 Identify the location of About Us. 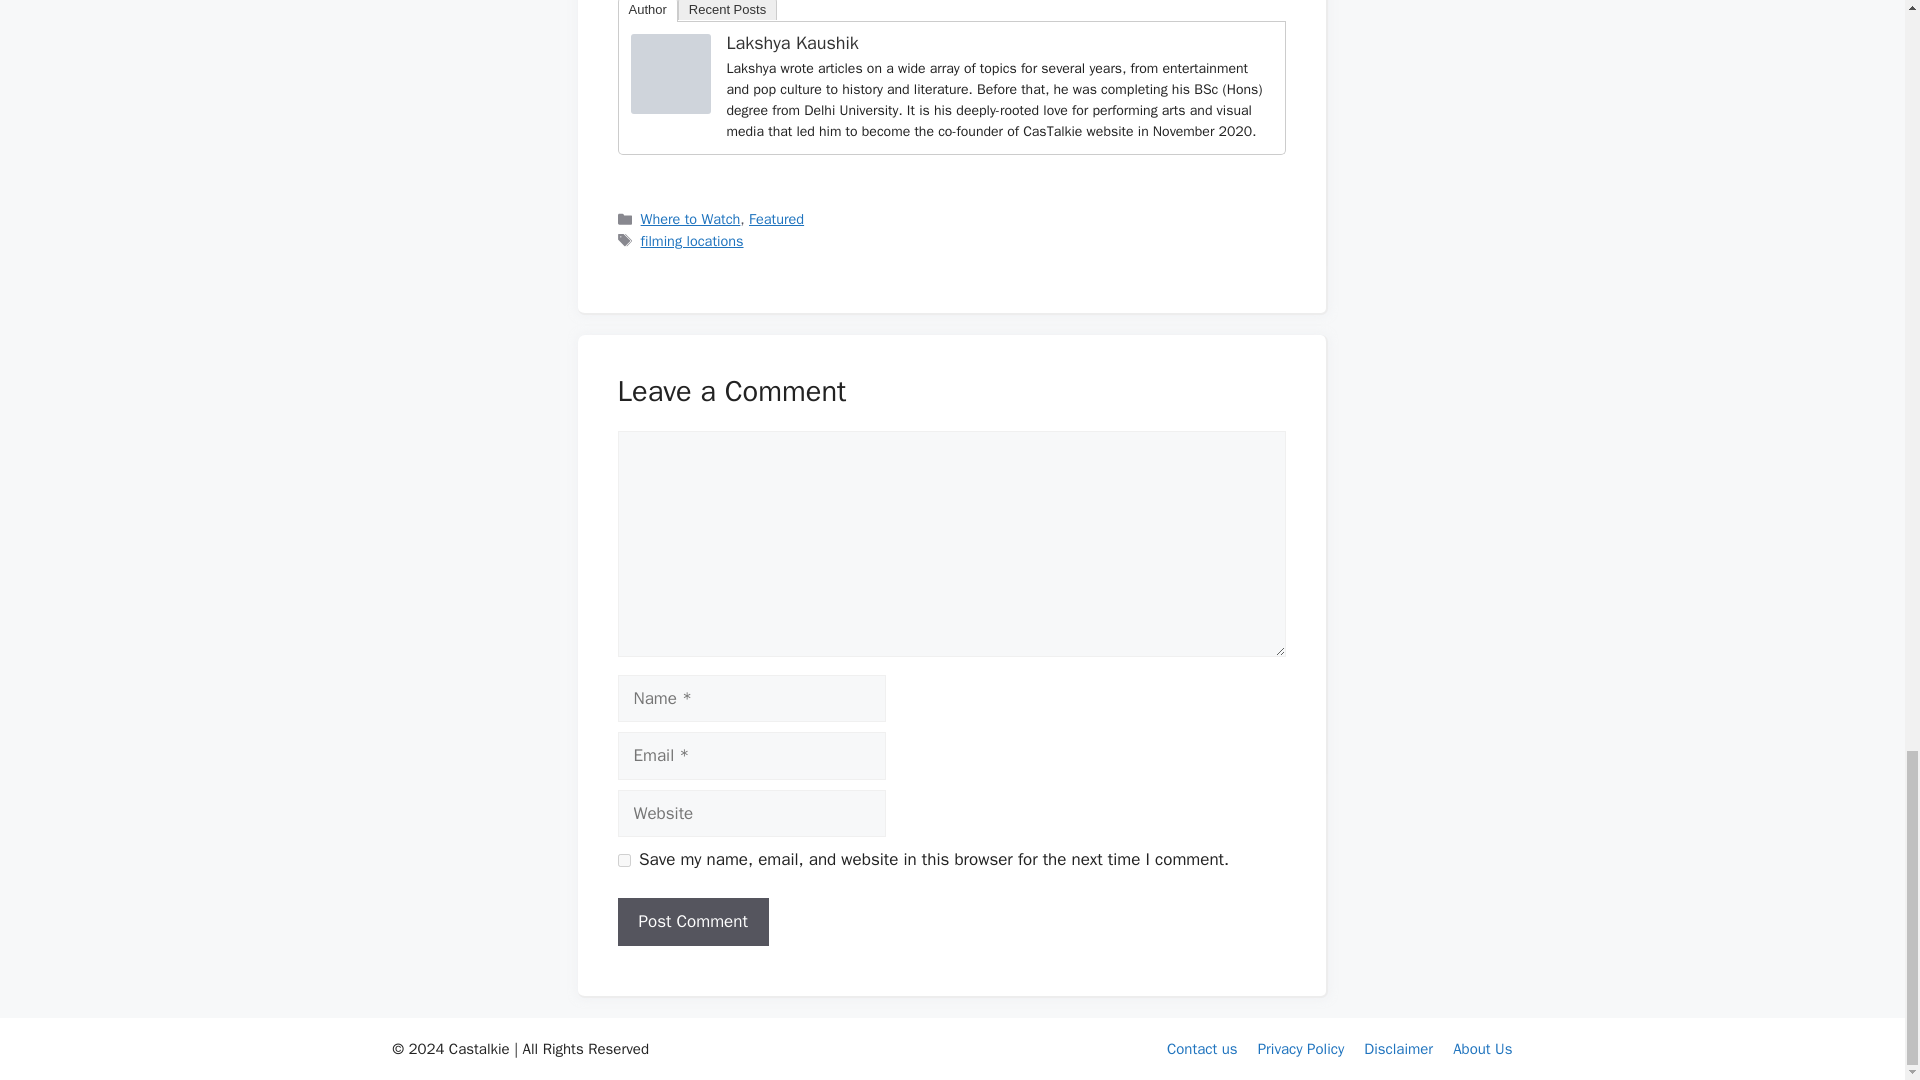
(1482, 1049).